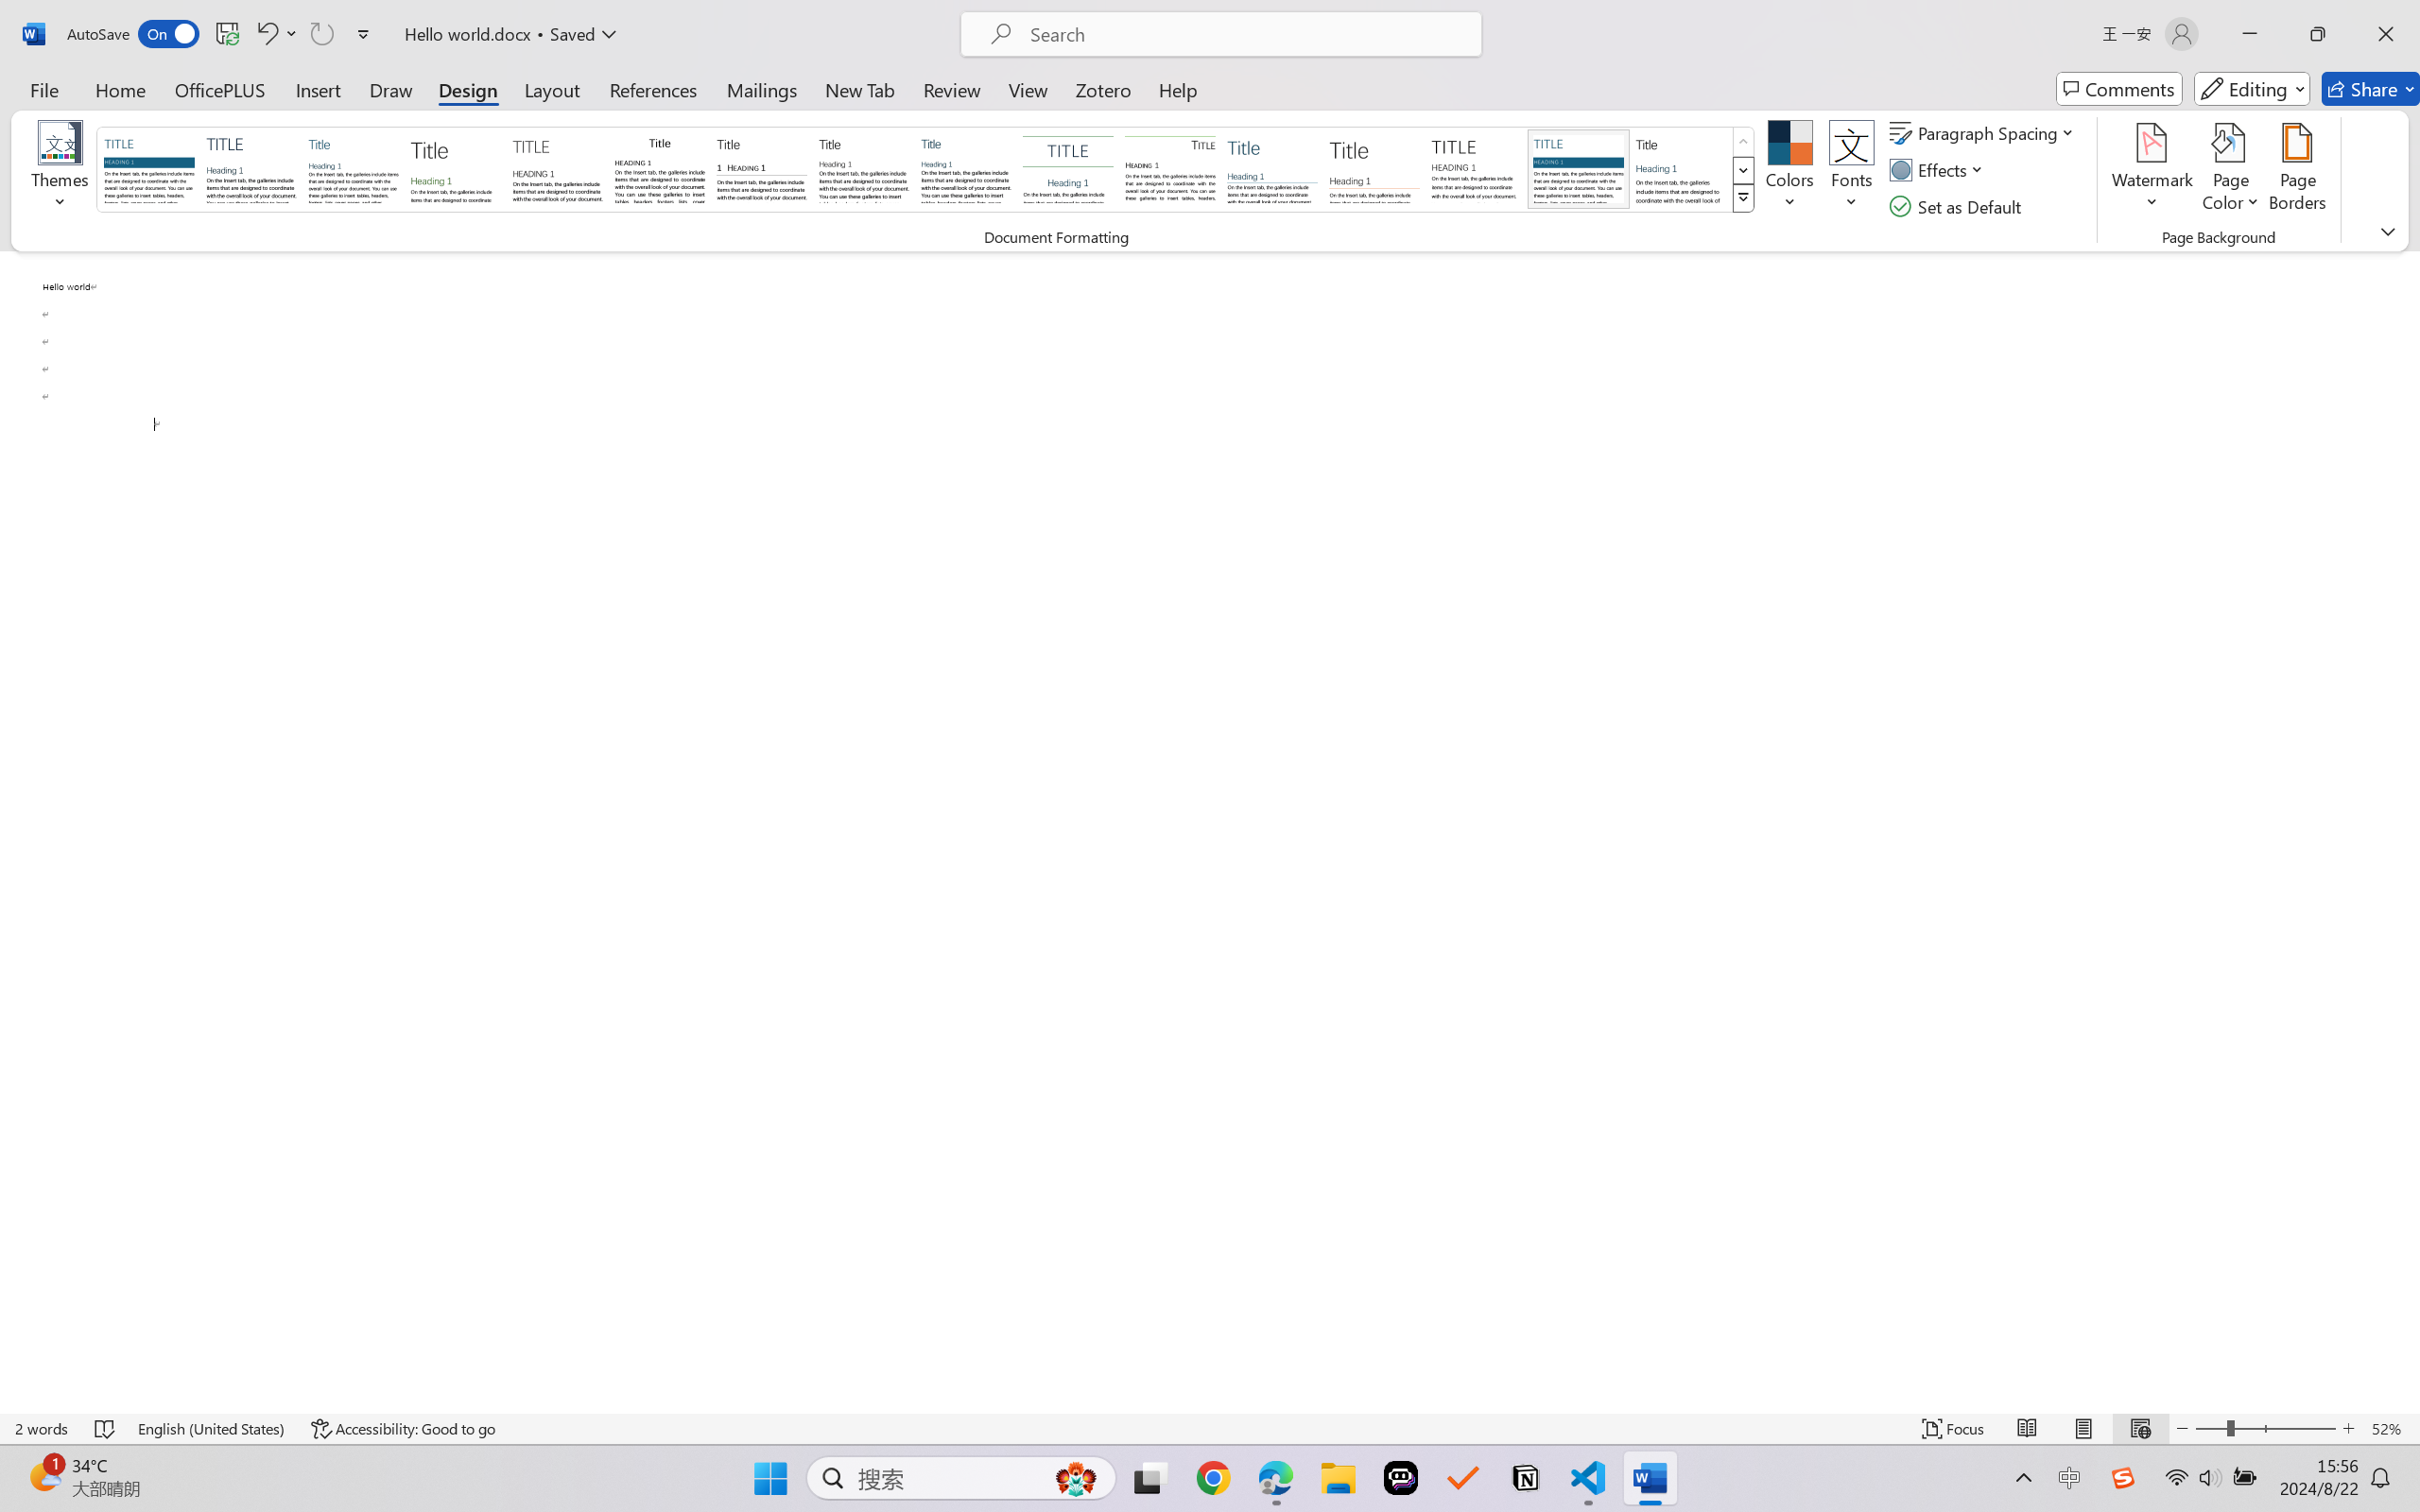 Image resolution: width=2420 pixels, height=1512 pixels. Describe the element at coordinates (276, 34) in the screenshot. I see `Undo Apply Quick Style Set` at that location.